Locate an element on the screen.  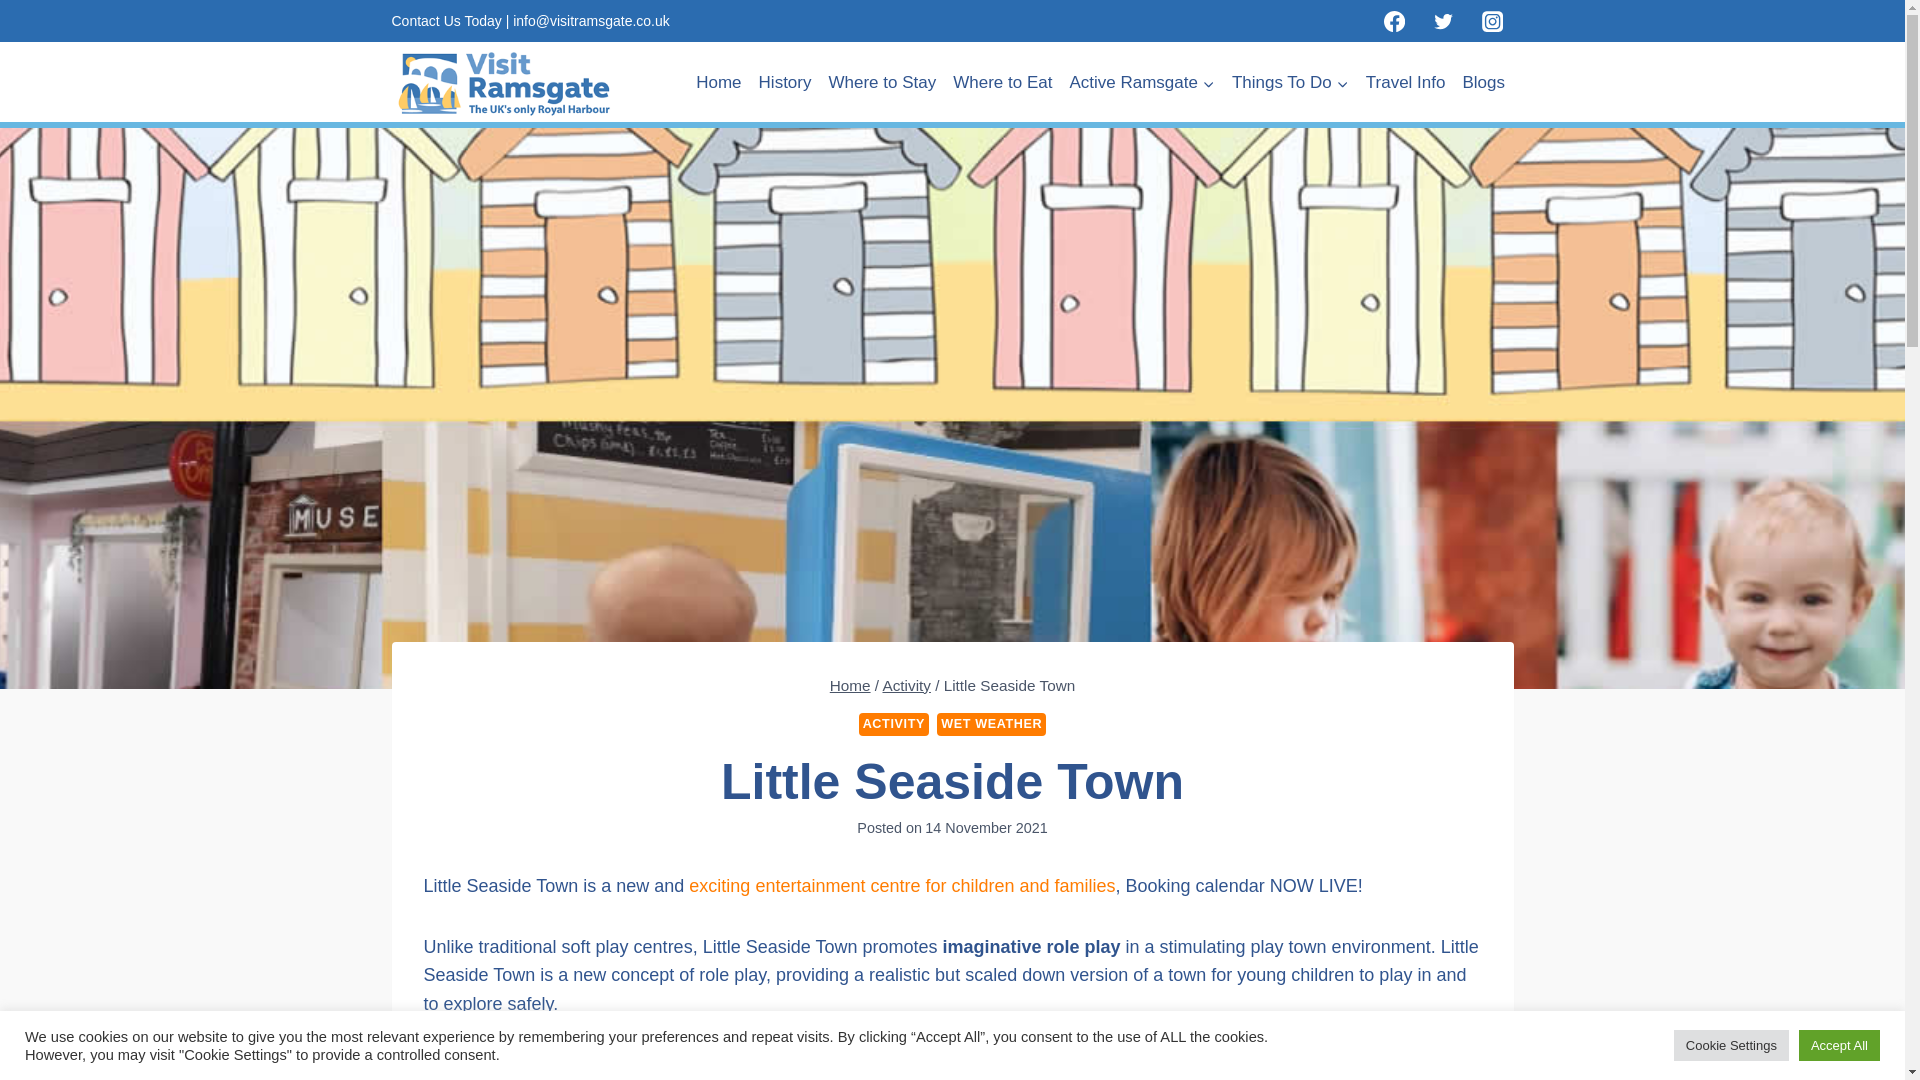
Where to Stay is located at coordinates (882, 82).